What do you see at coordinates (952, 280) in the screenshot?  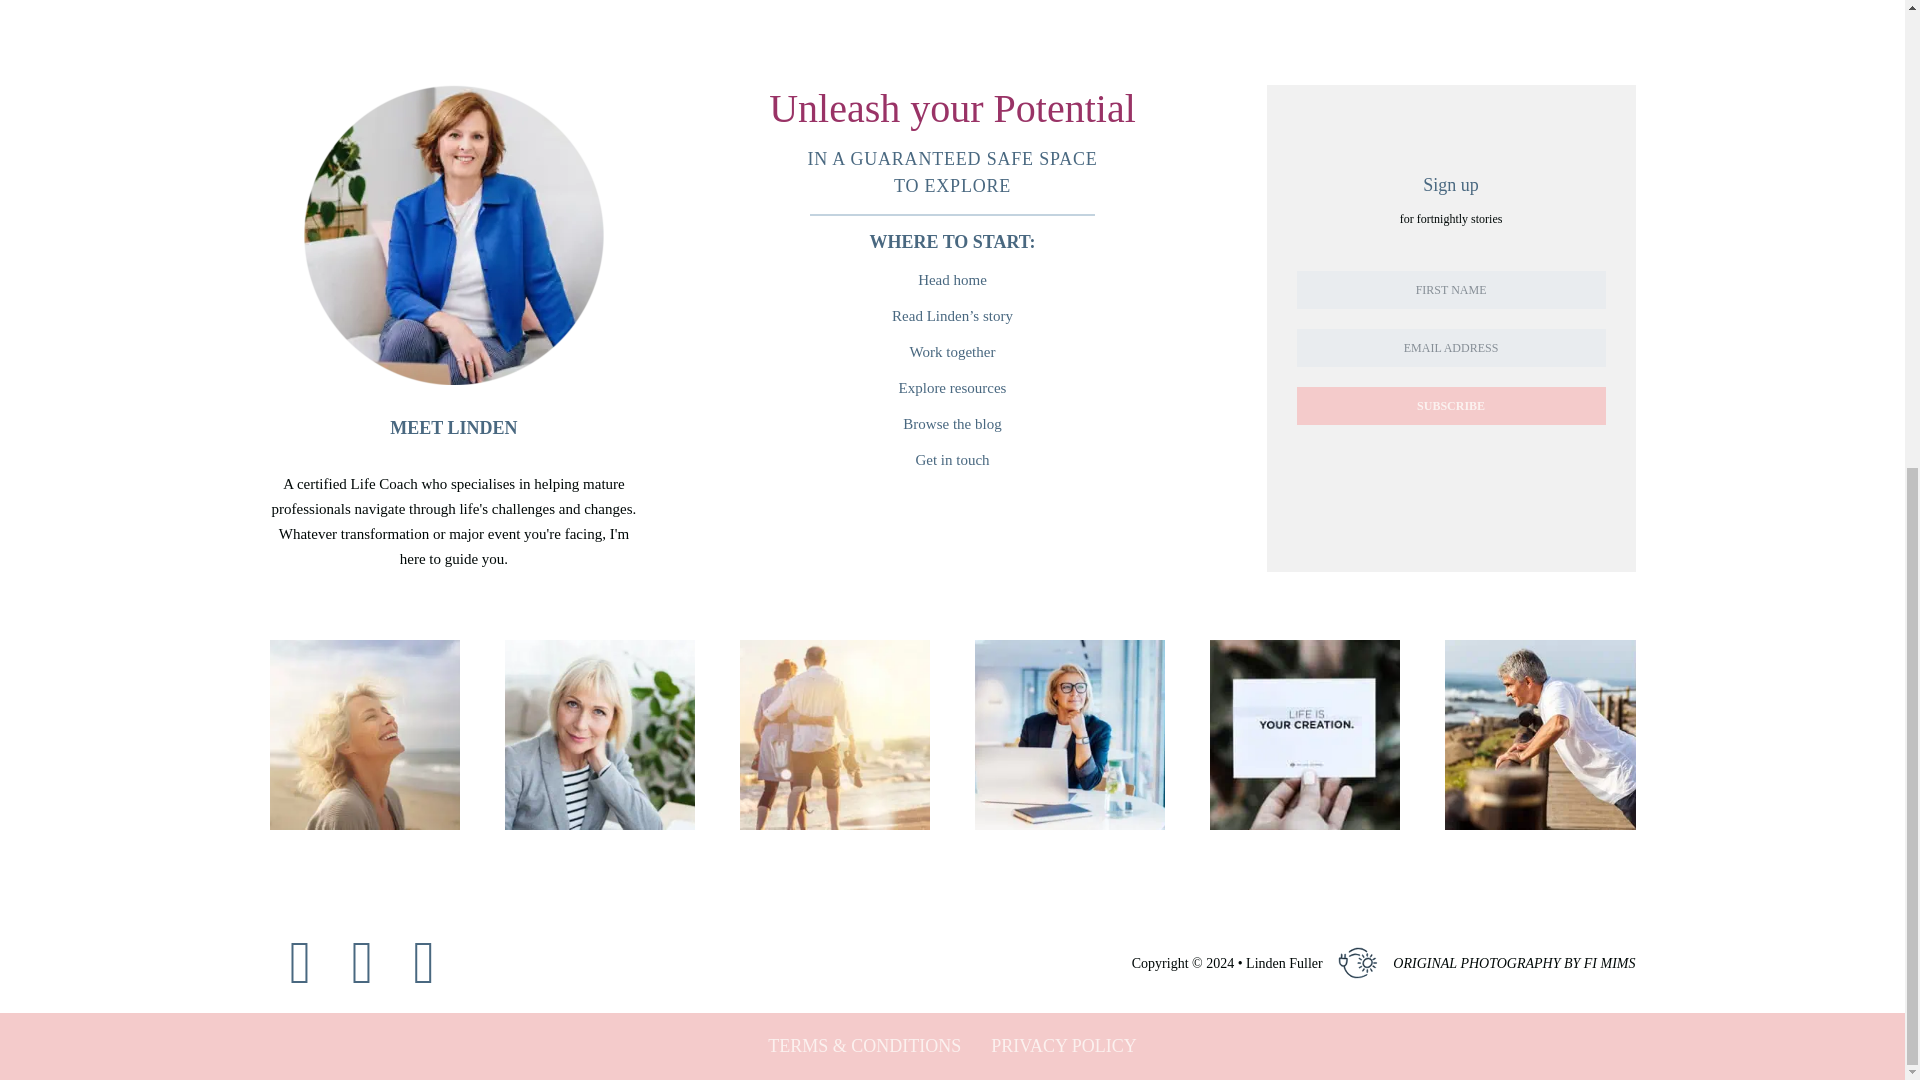 I see `Head home` at bounding box center [952, 280].